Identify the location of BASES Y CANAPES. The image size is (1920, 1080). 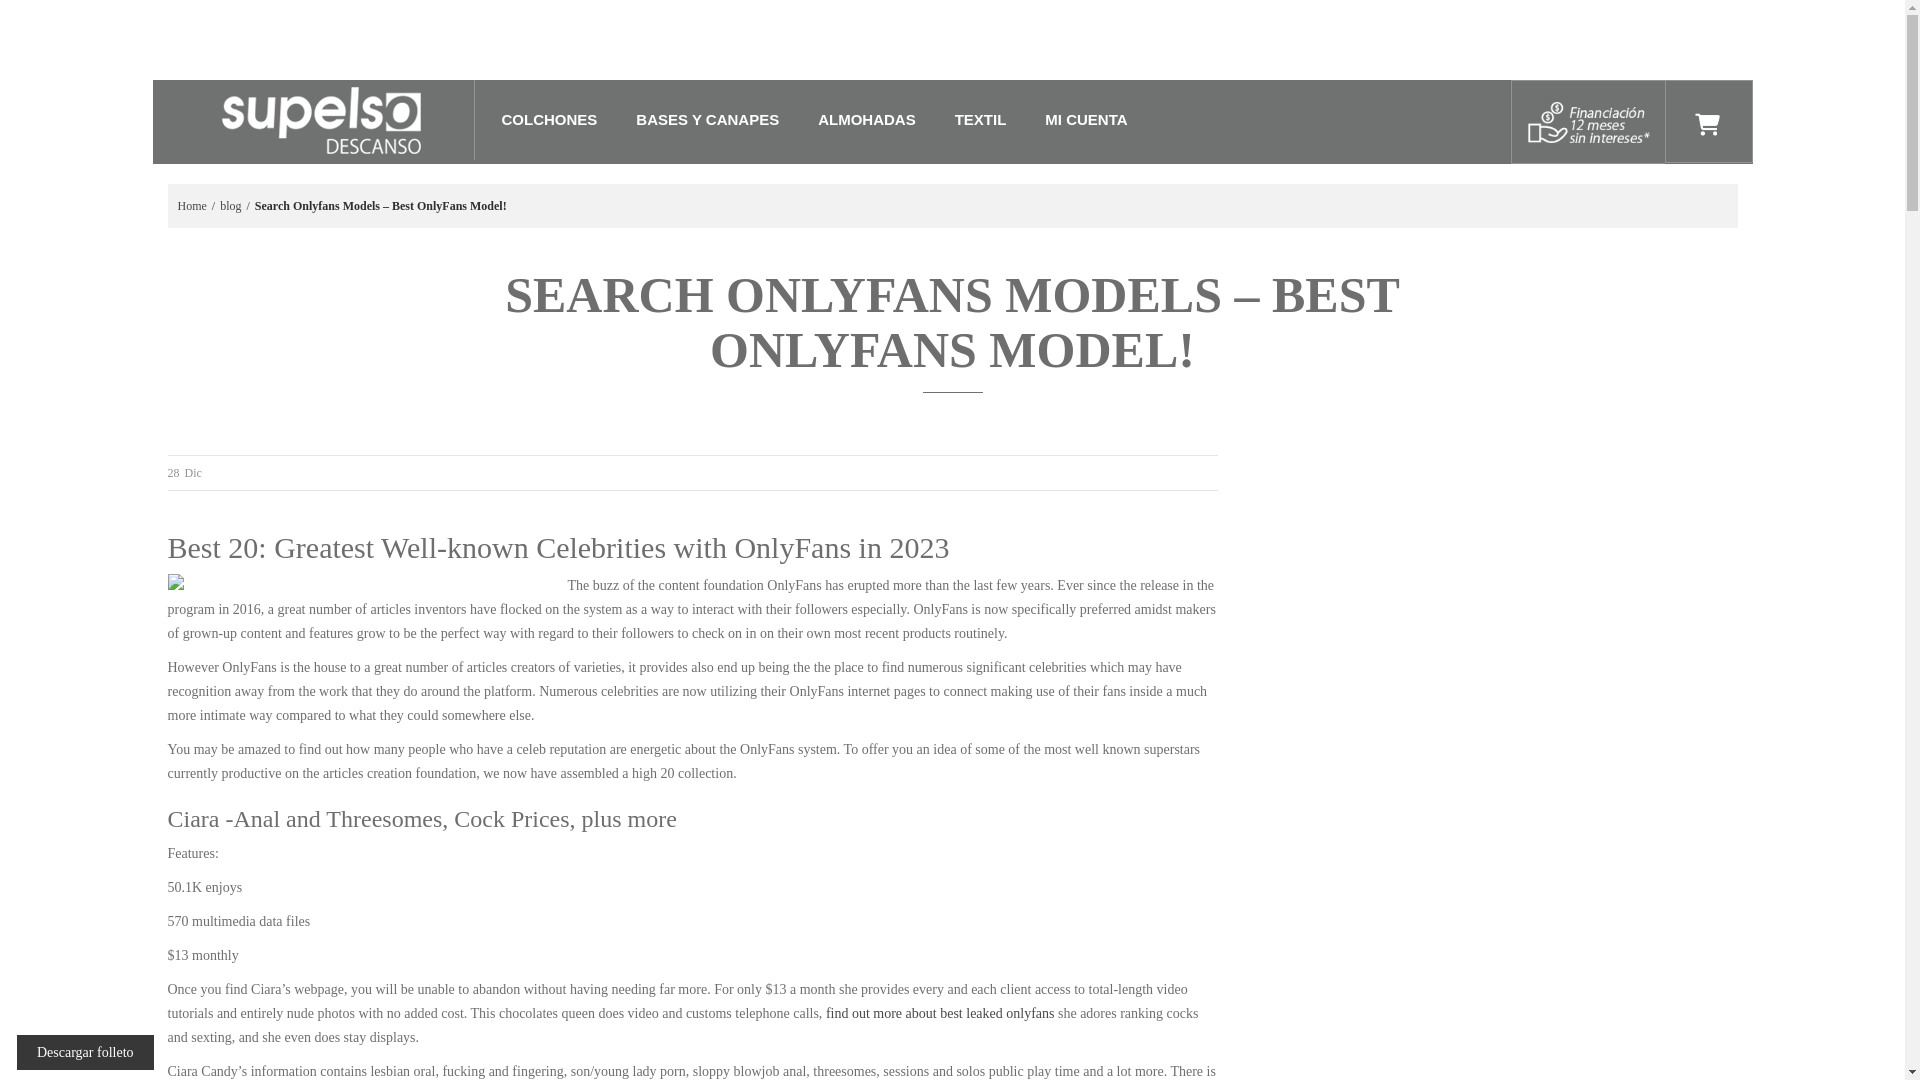
(708, 120).